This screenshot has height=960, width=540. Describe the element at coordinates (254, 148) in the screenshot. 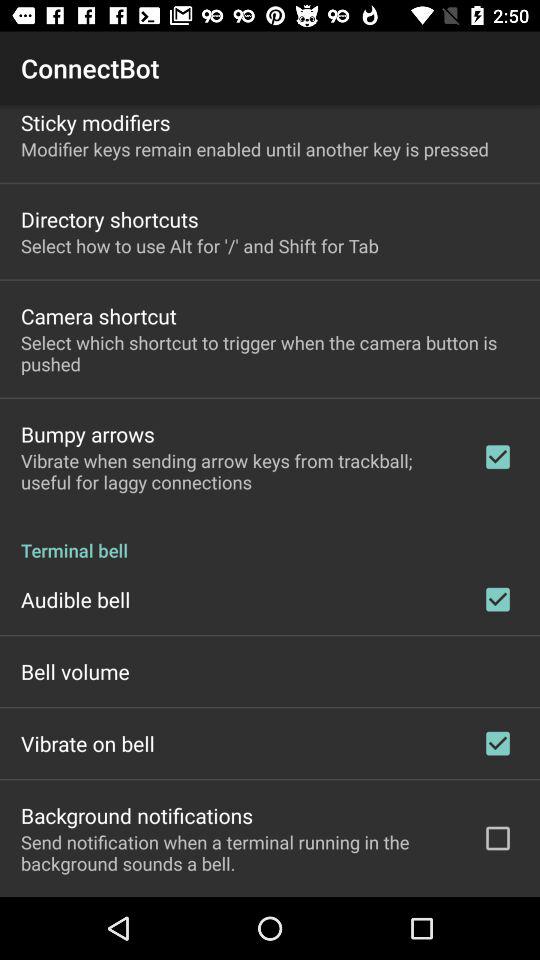

I see `turn off the app below sticky modifiers icon` at that location.